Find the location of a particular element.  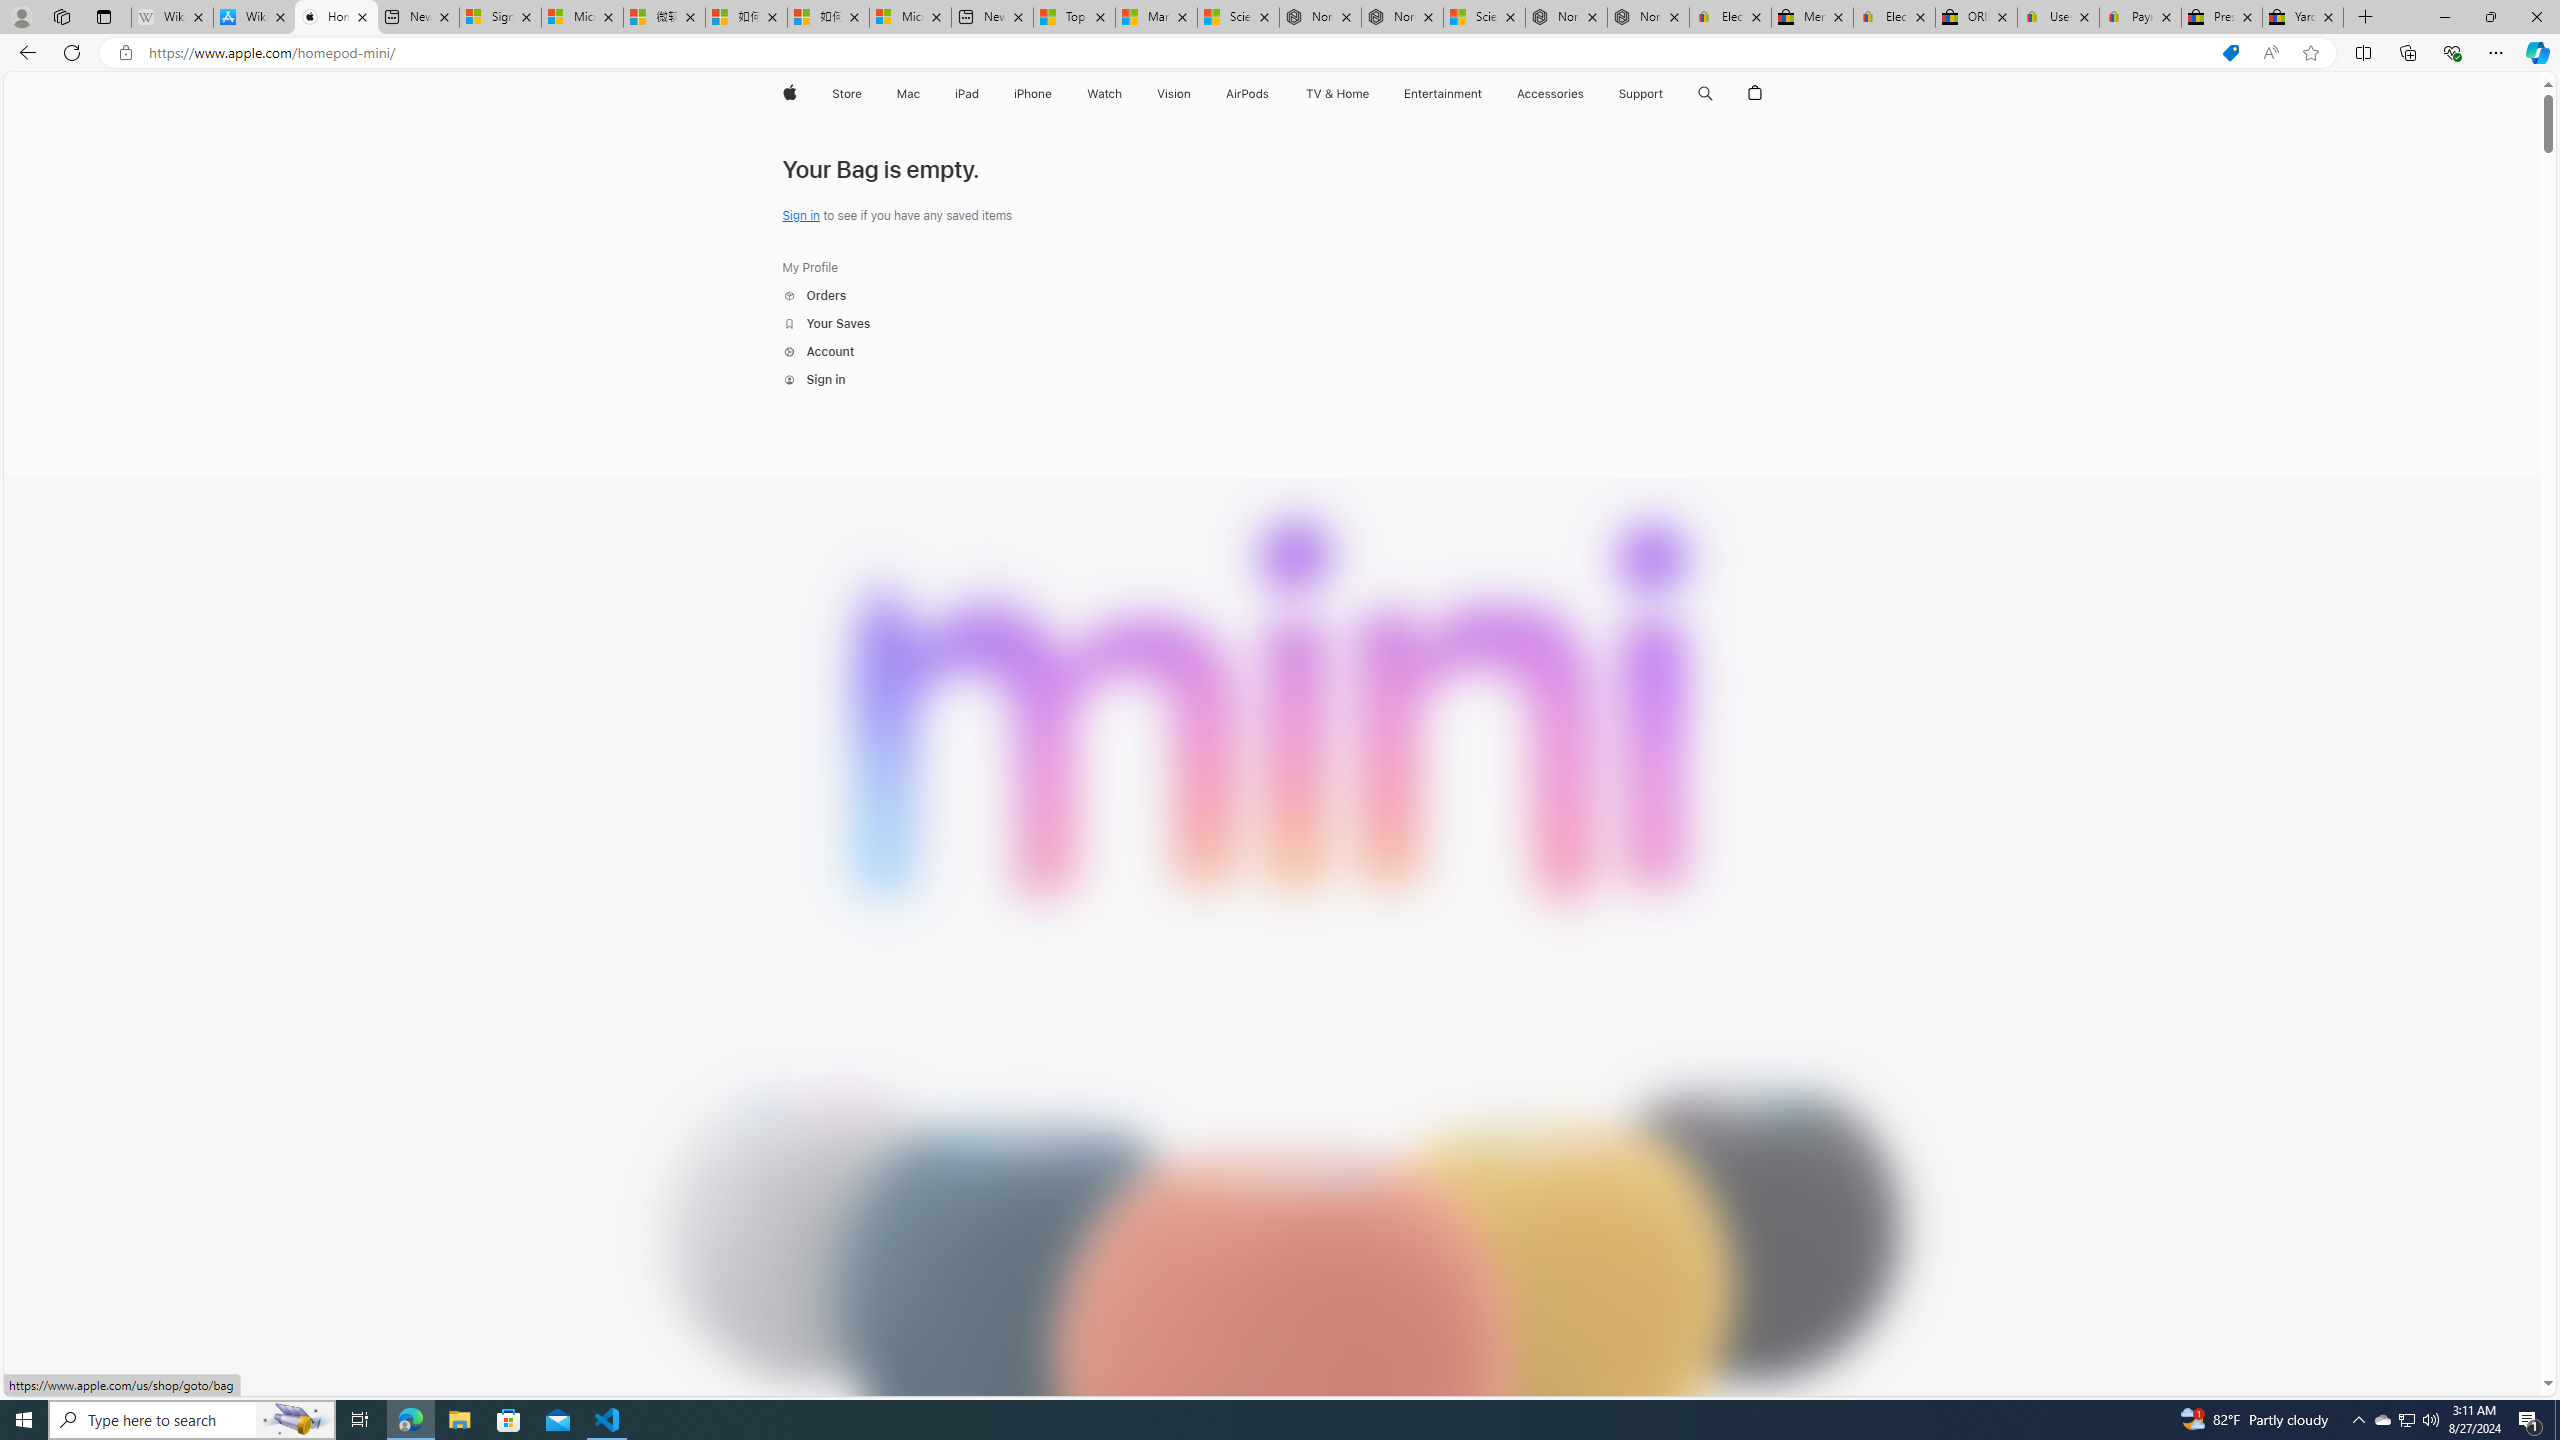

Account is located at coordinates (818, 352).